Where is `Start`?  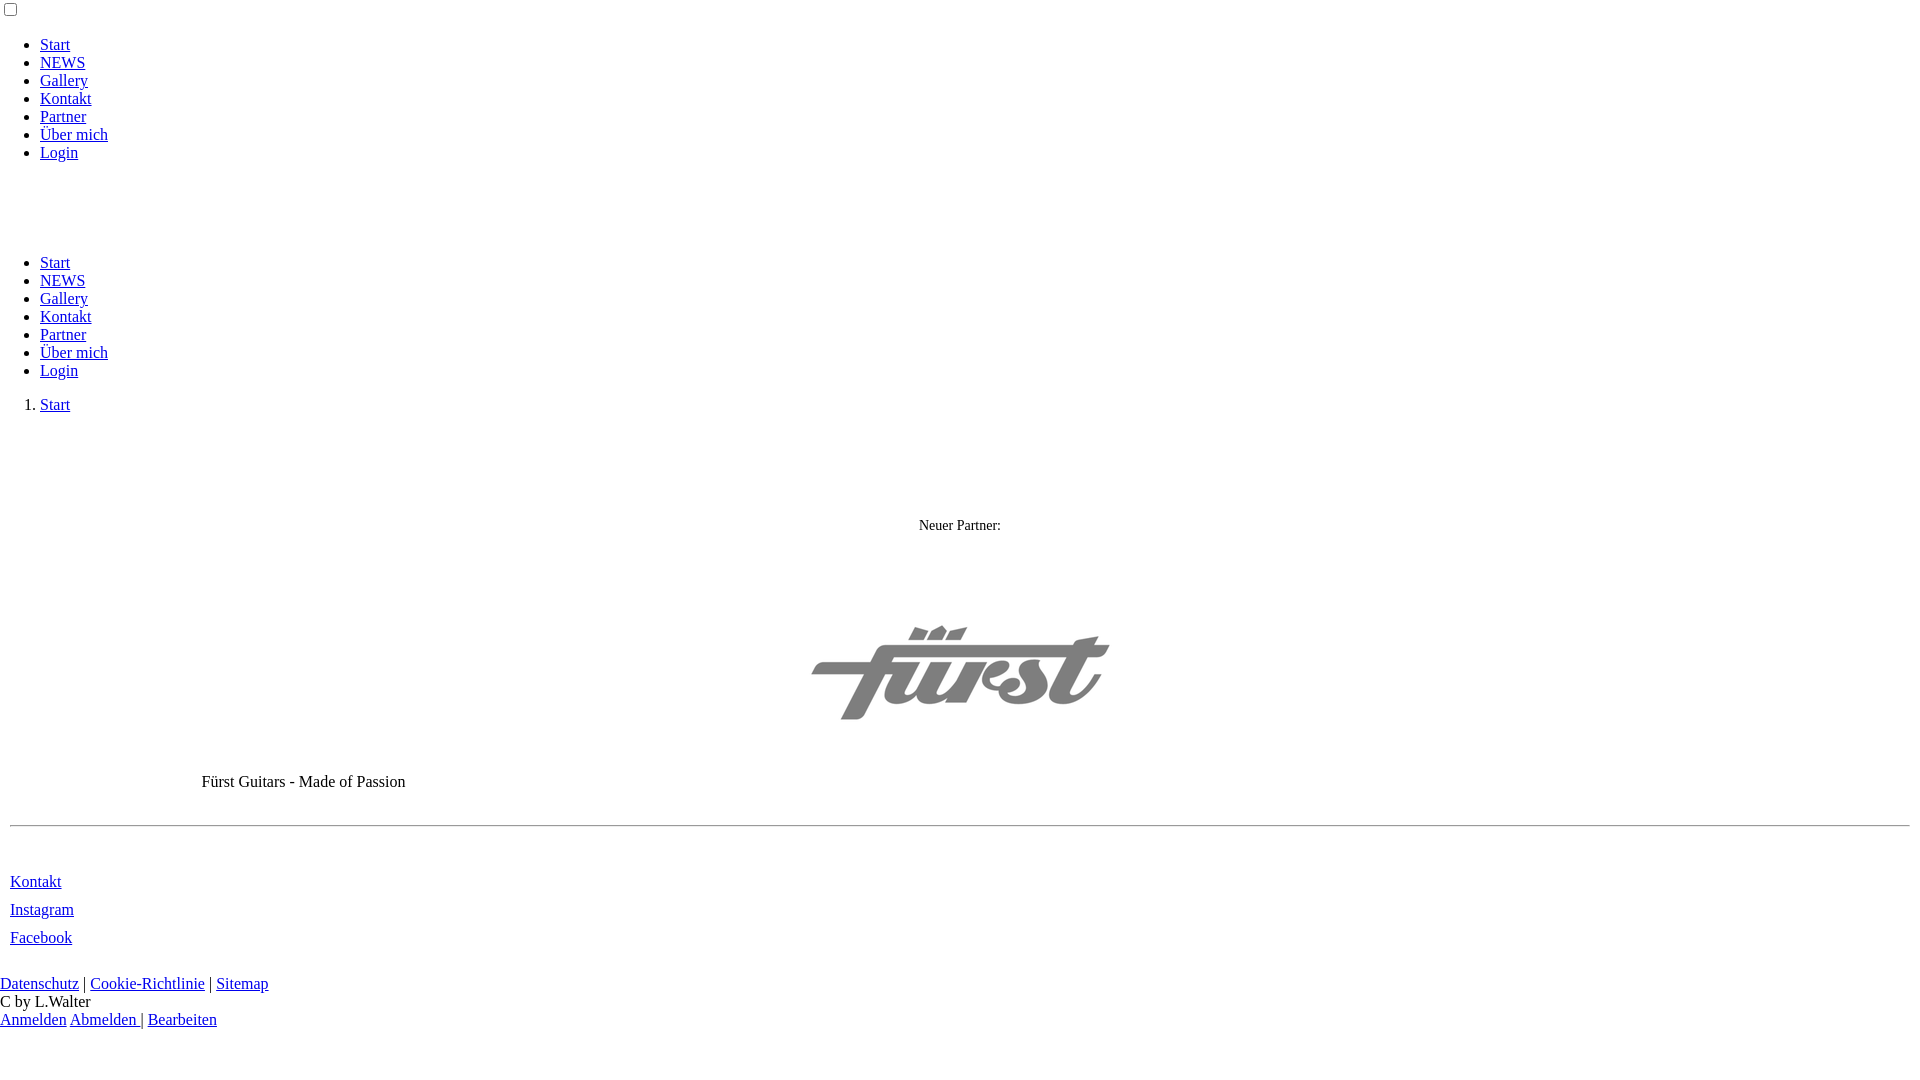
Start is located at coordinates (55, 262).